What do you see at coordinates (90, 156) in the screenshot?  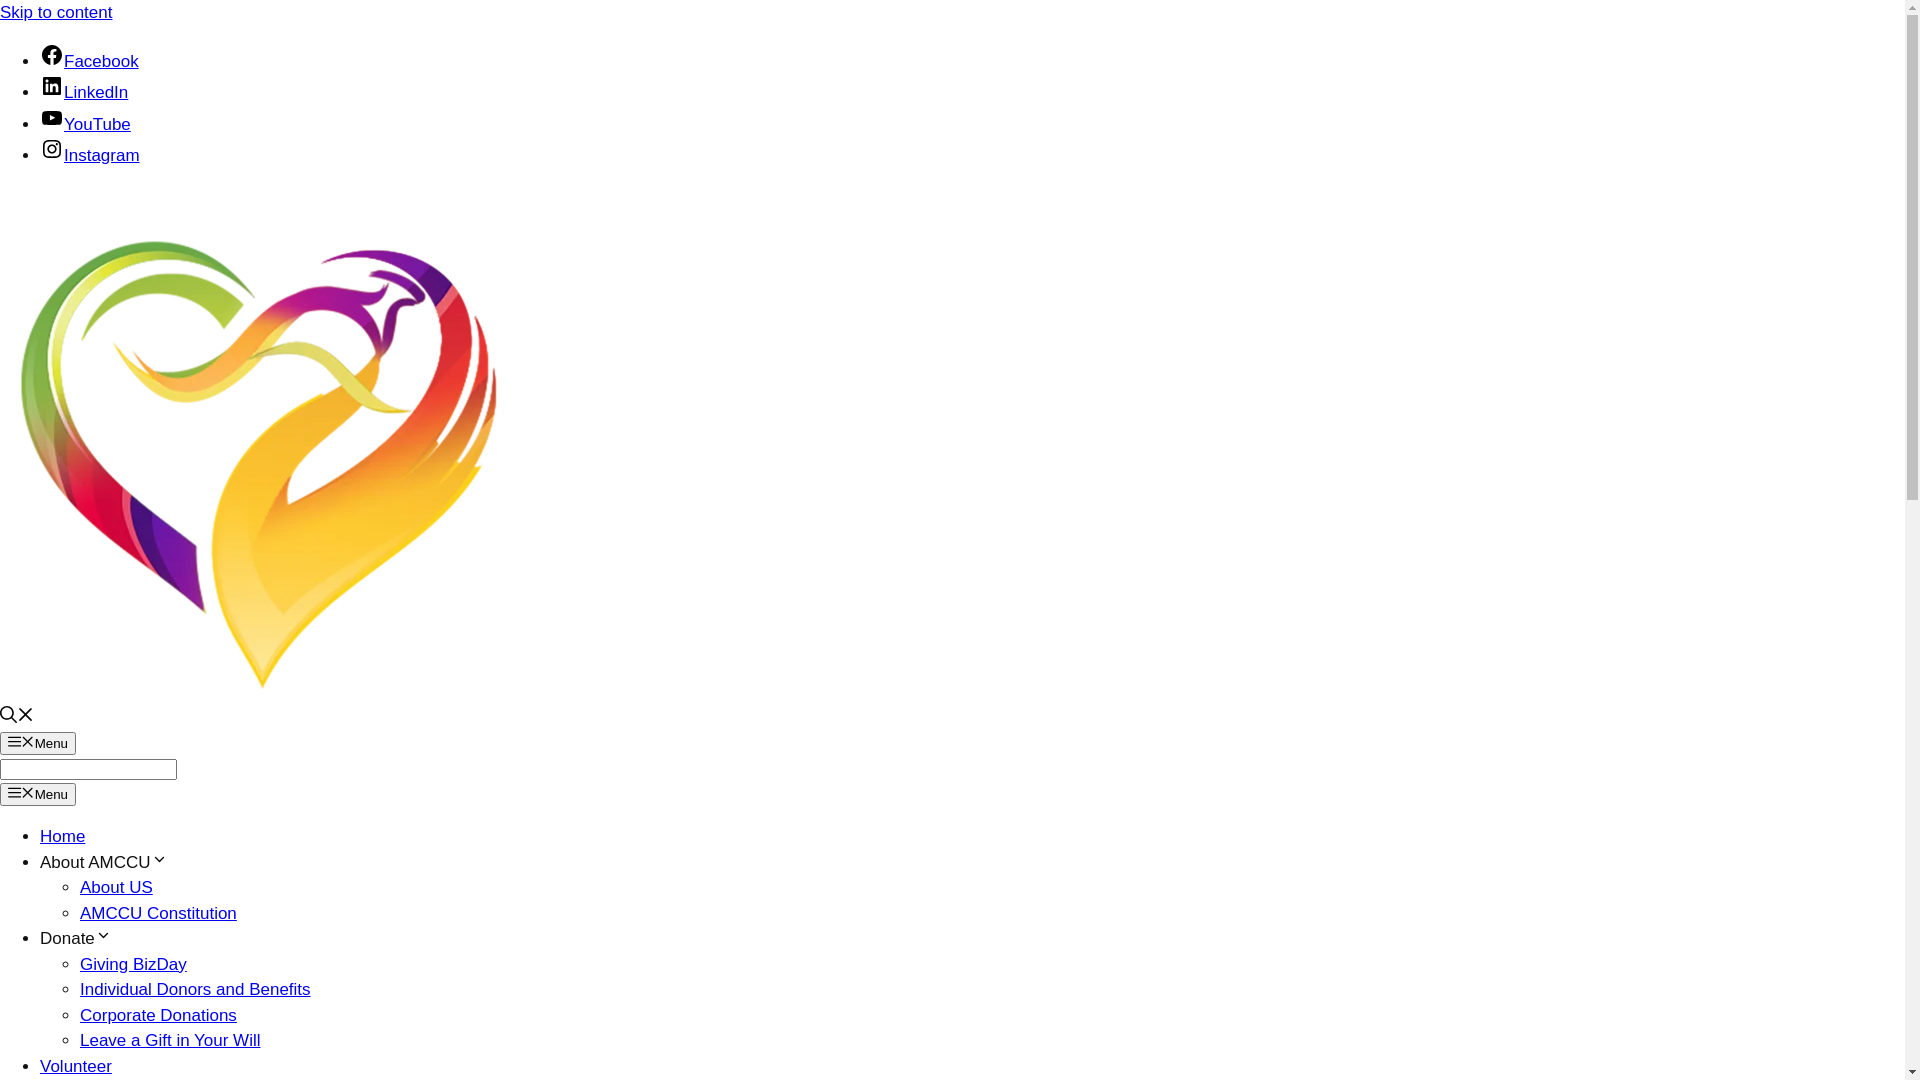 I see `Instagram` at bounding box center [90, 156].